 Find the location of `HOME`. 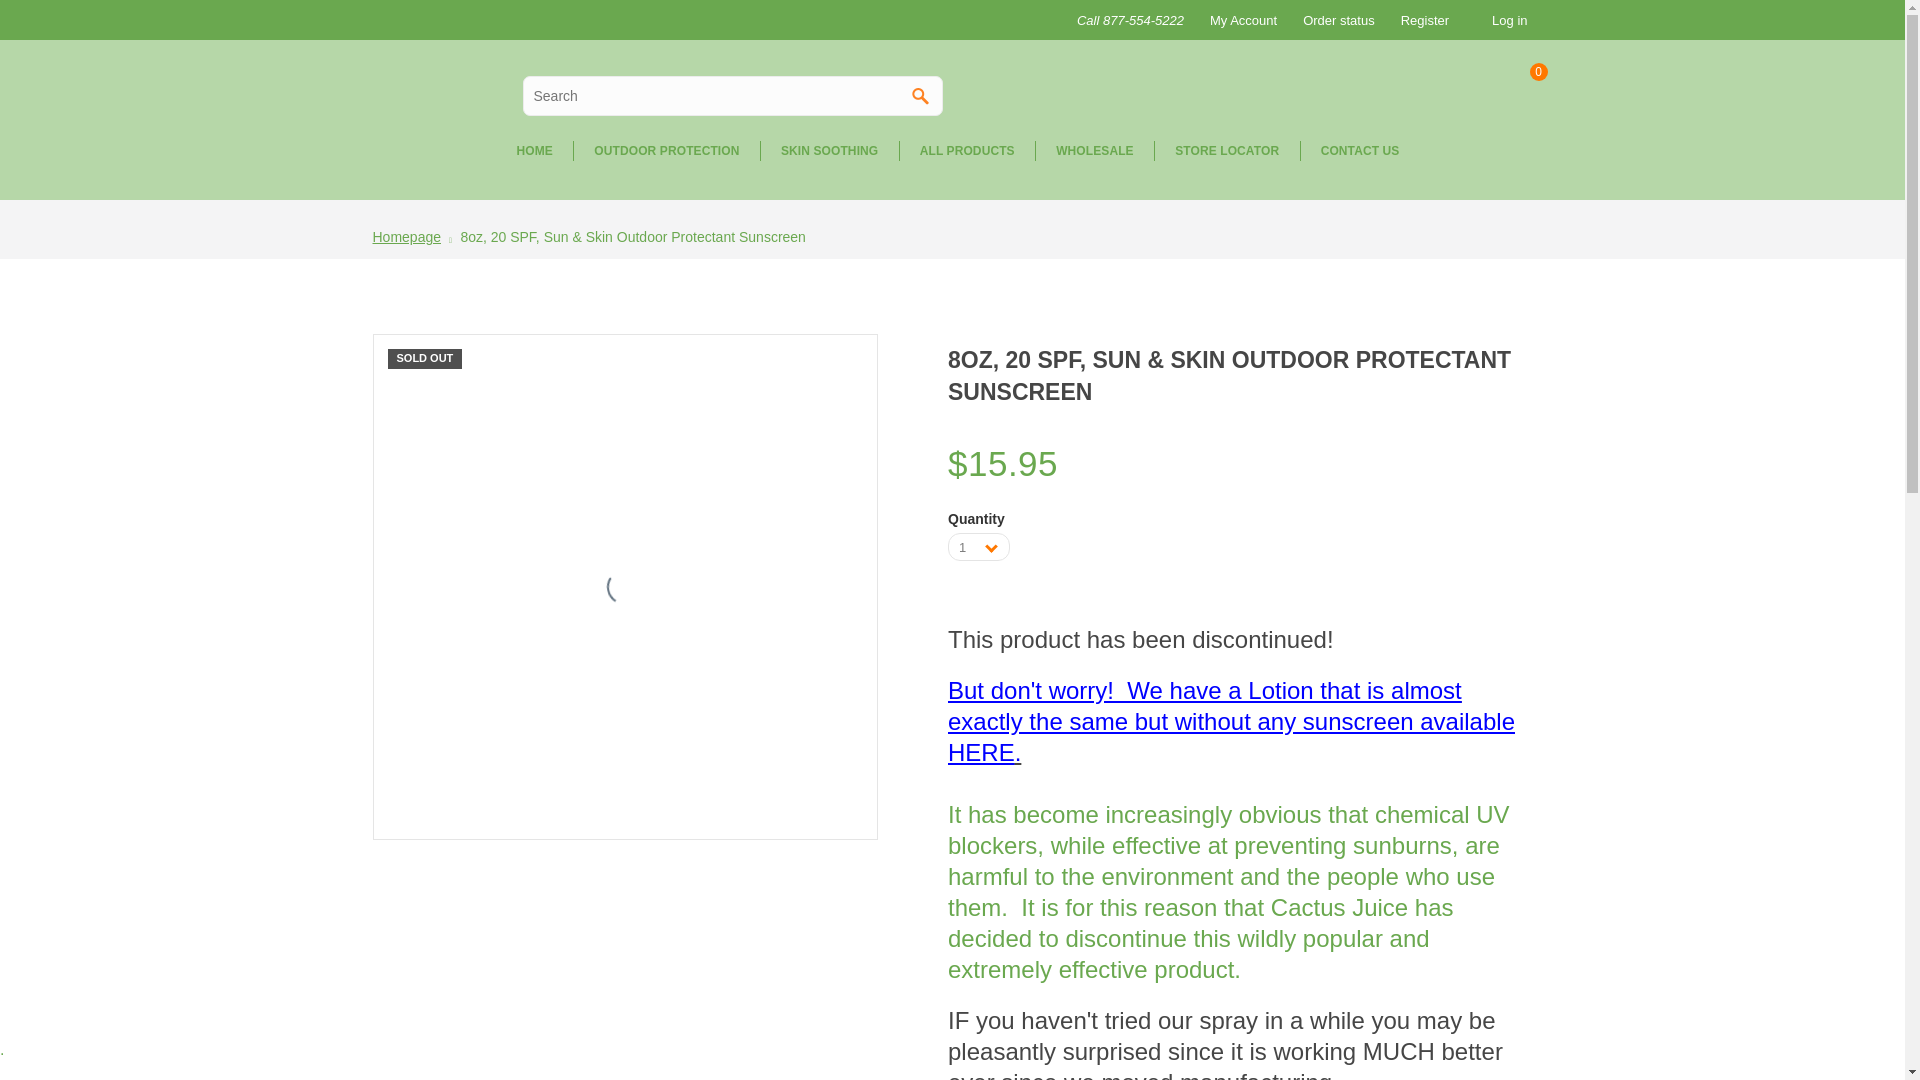

HOME is located at coordinates (534, 150).